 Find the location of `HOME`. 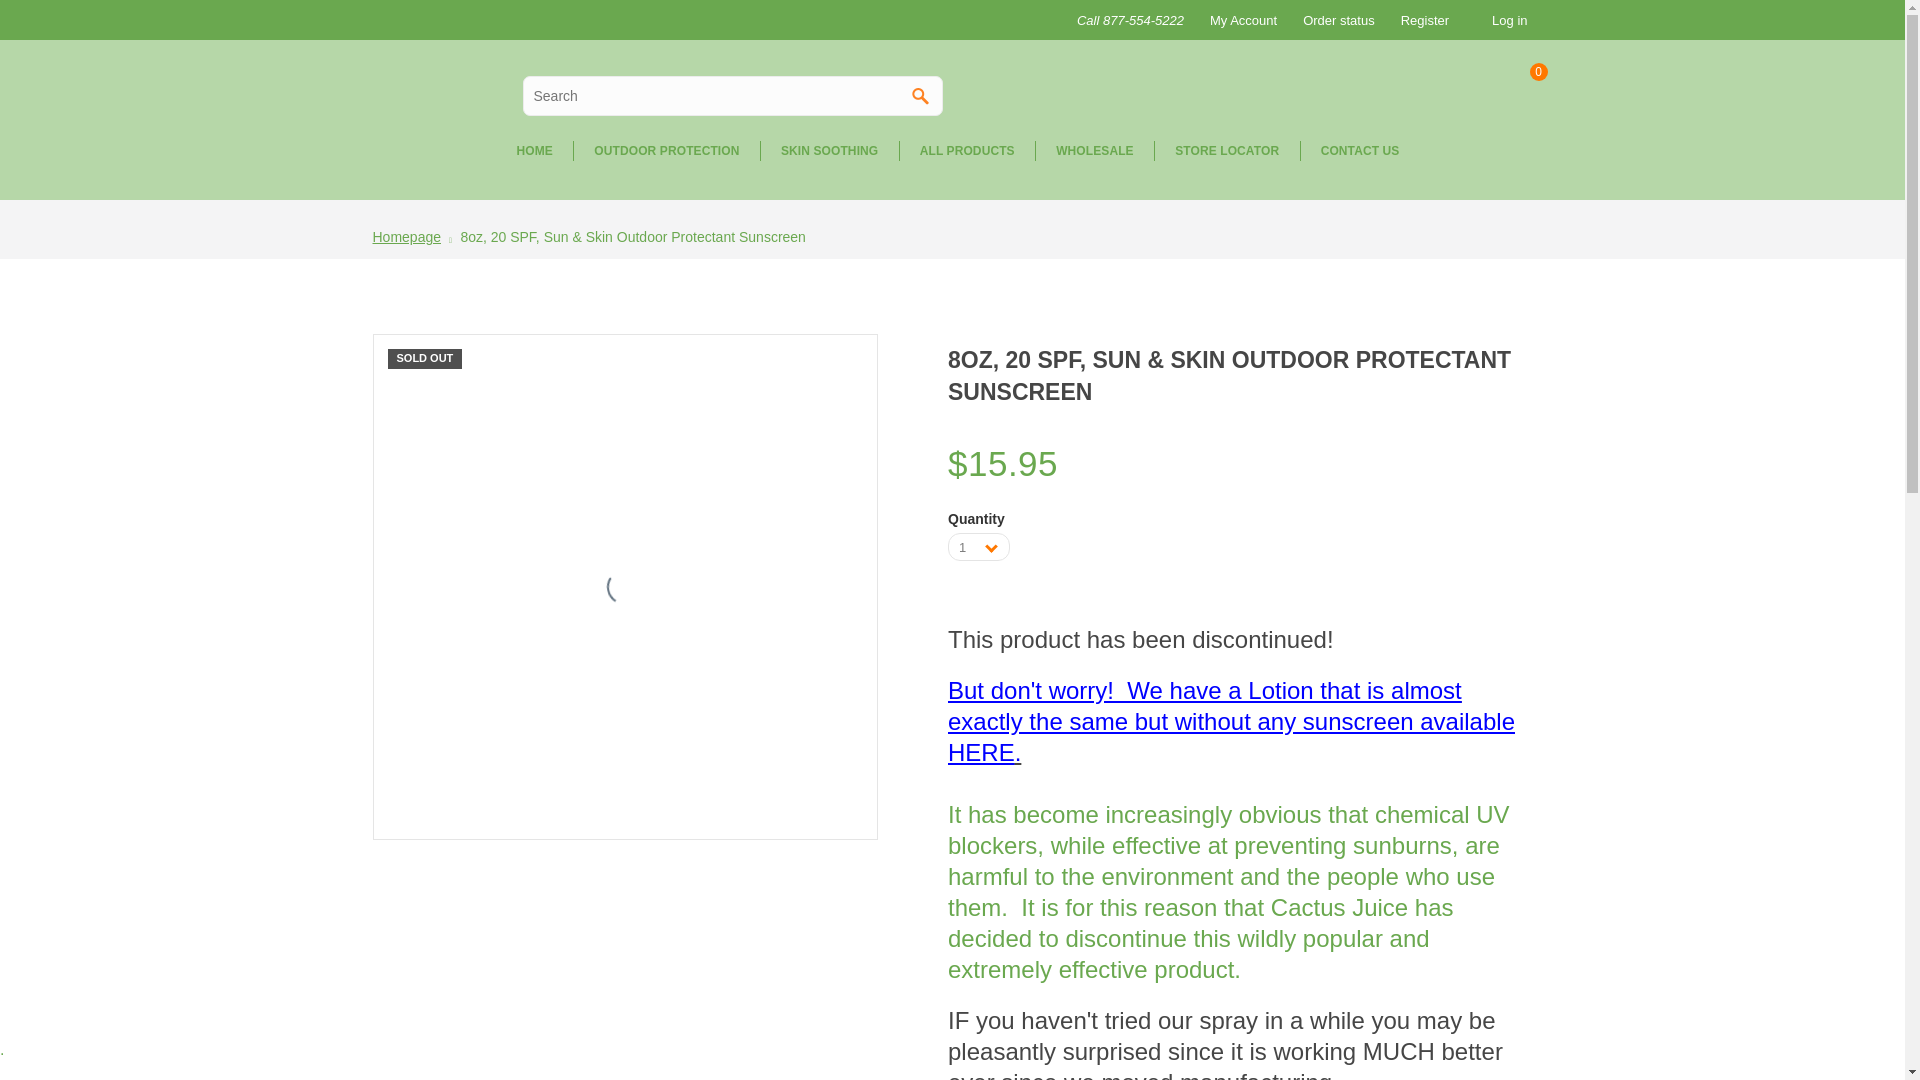

HOME is located at coordinates (534, 150).